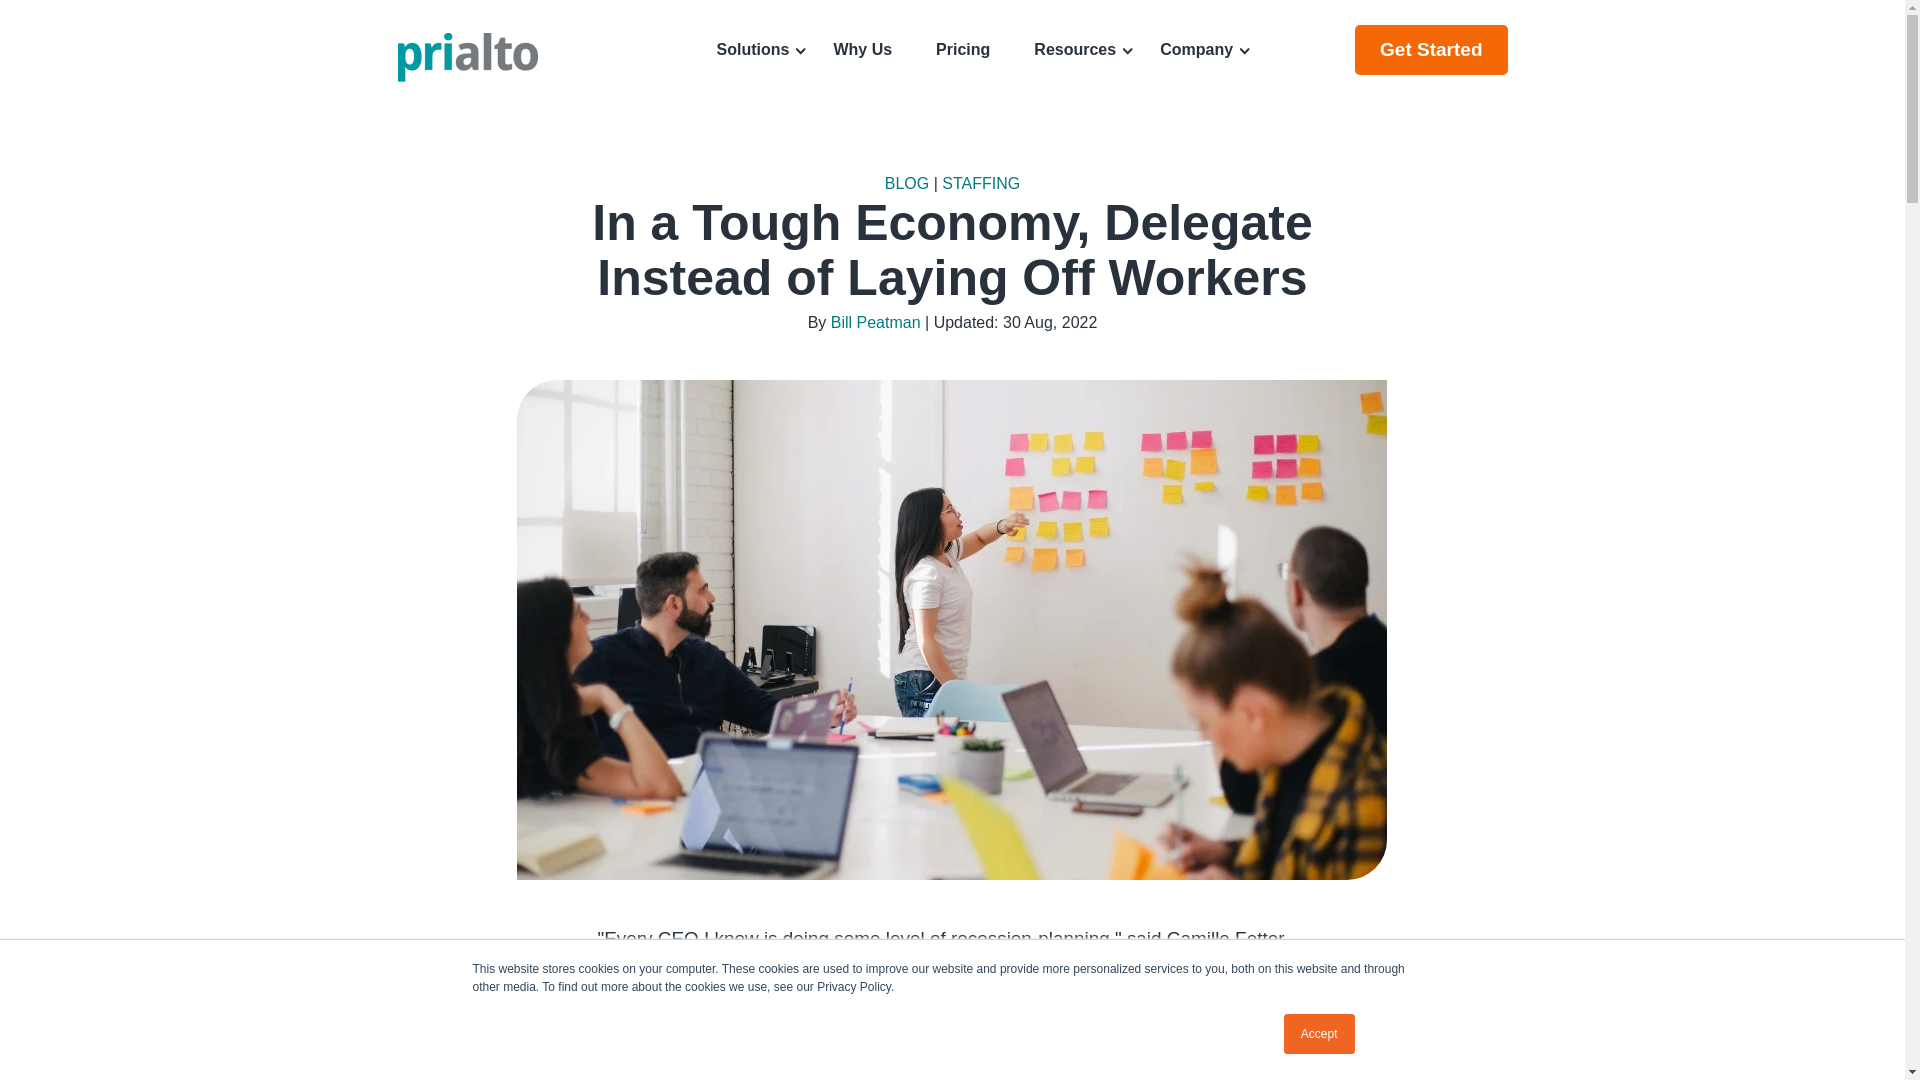 This screenshot has height=1080, width=1920. What do you see at coordinates (1320, 1034) in the screenshot?
I see `Accept` at bounding box center [1320, 1034].